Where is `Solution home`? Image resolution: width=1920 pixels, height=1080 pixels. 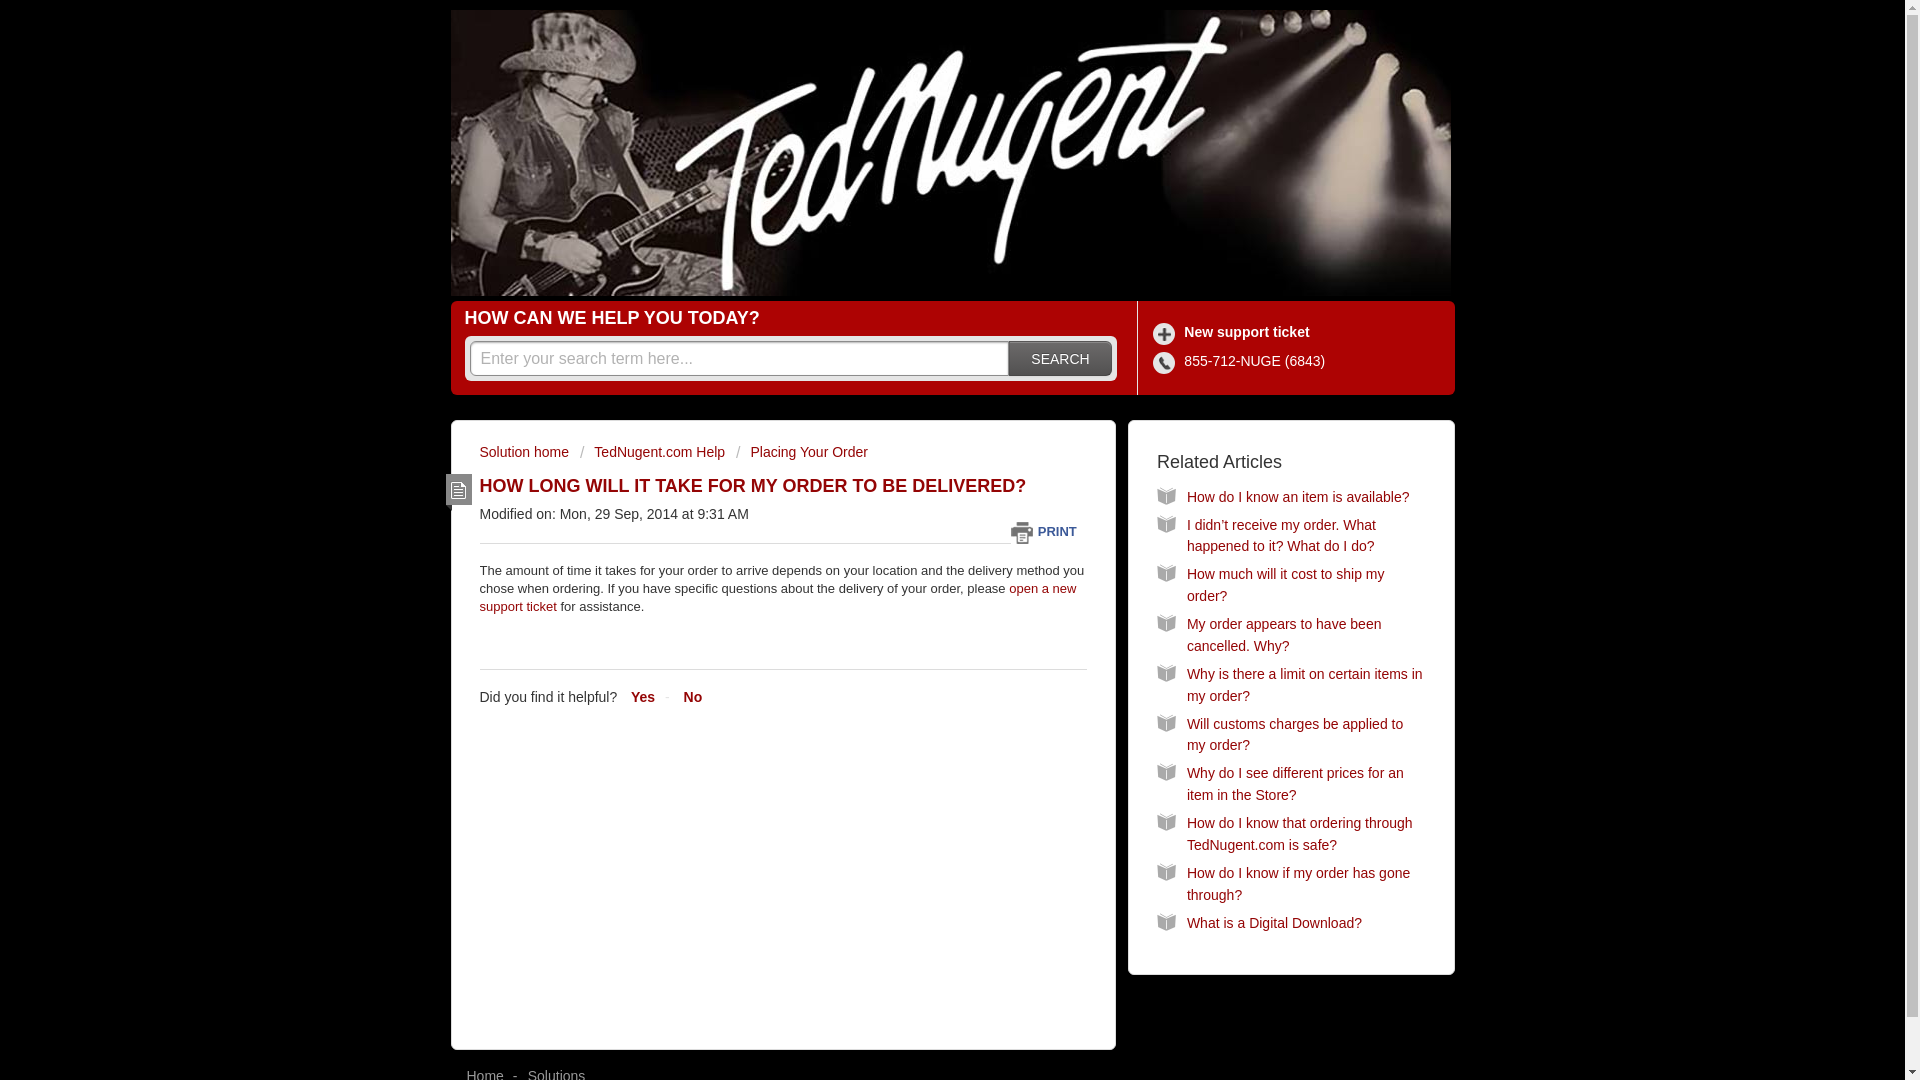
Solution home is located at coordinates (526, 452).